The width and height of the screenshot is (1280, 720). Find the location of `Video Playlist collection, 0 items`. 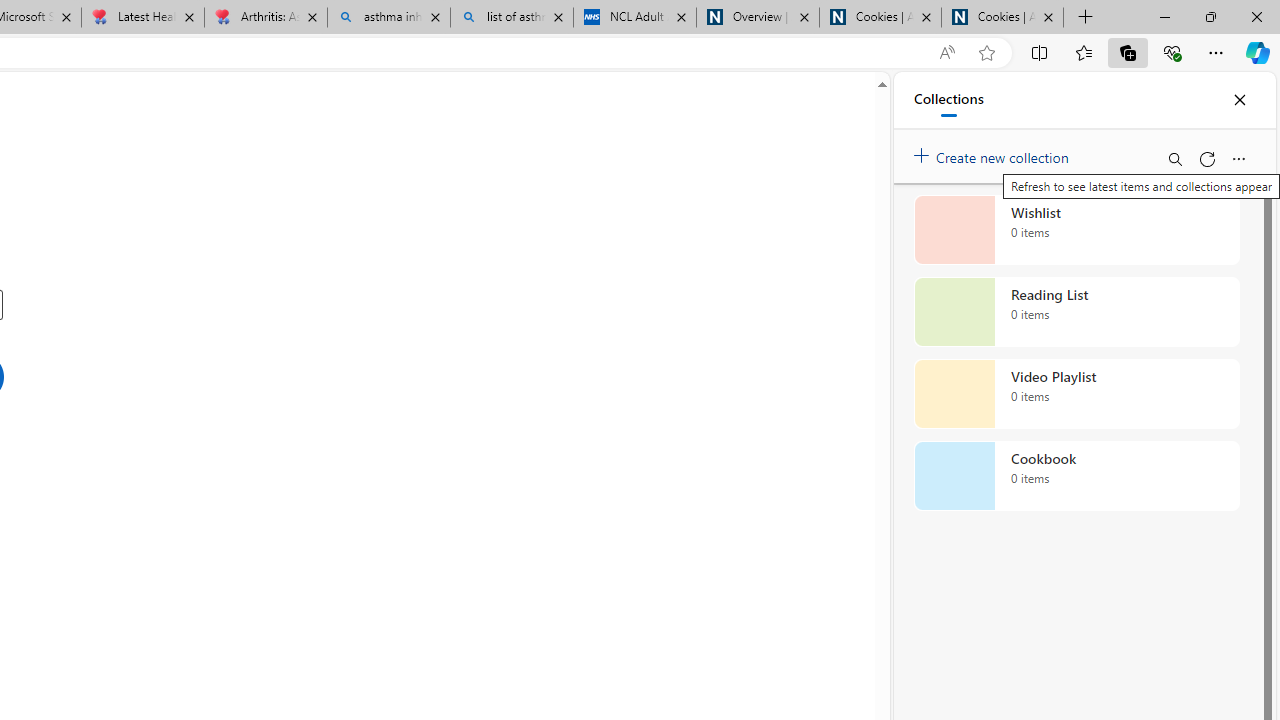

Video Playlist collection, 0 items is located at coordinates (1076, 394).